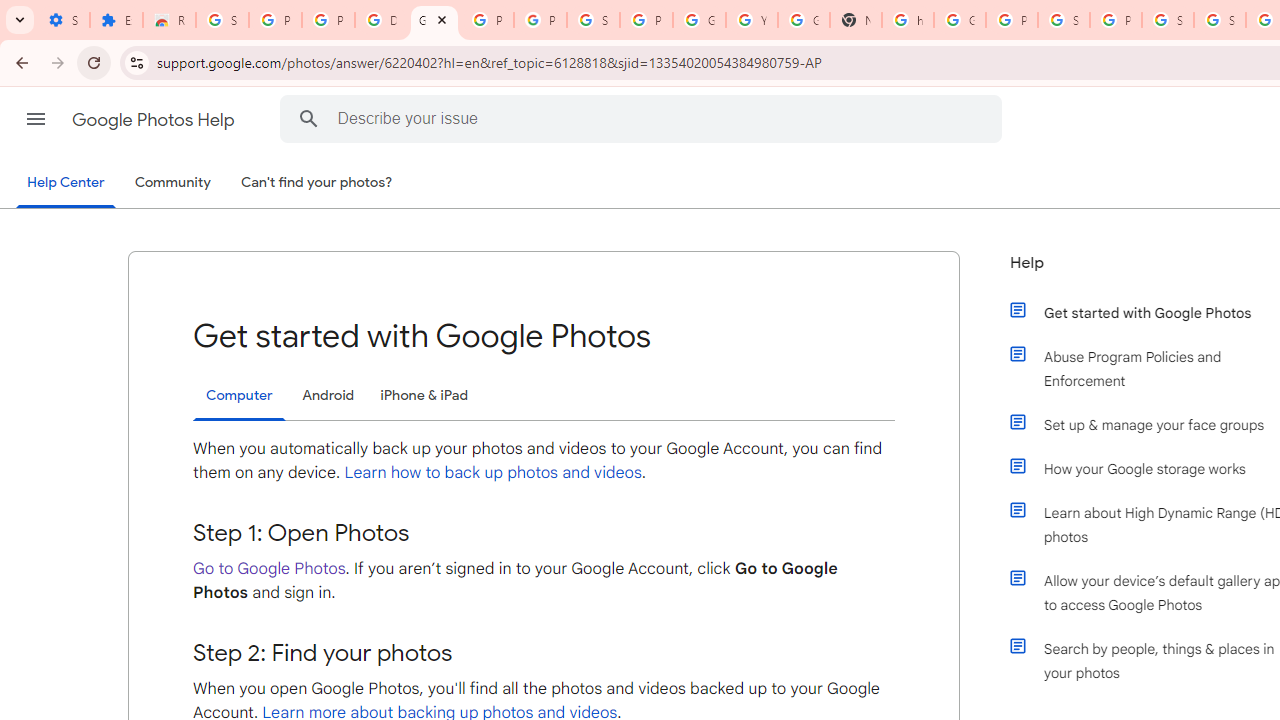 The image size is (1280, 720). What do you see at coordinates (644, 118) in the screenshot?
I see `Describe your issue` at bounding box center [644, 118].